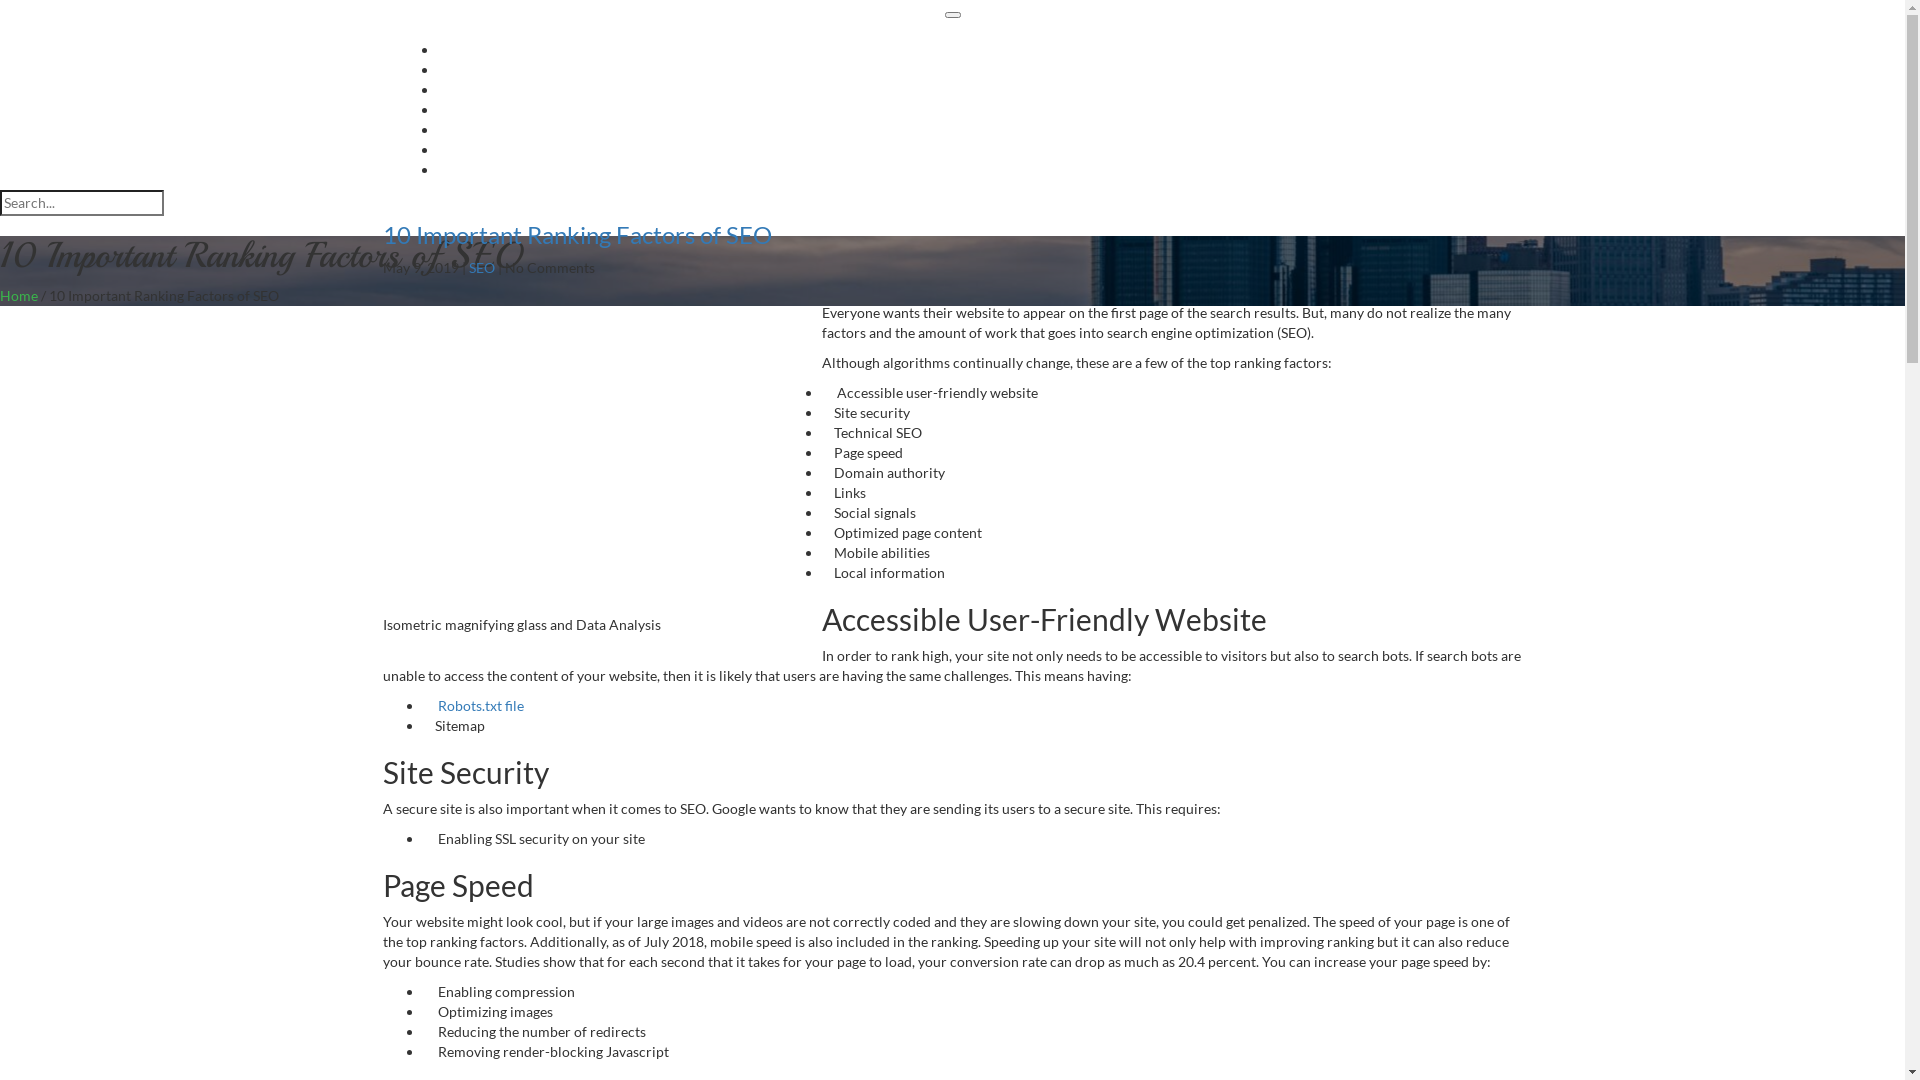  What do you see at coordinates (972, 69) in the screenshot?
I see `Social Media` at bounding box center [972, 69].